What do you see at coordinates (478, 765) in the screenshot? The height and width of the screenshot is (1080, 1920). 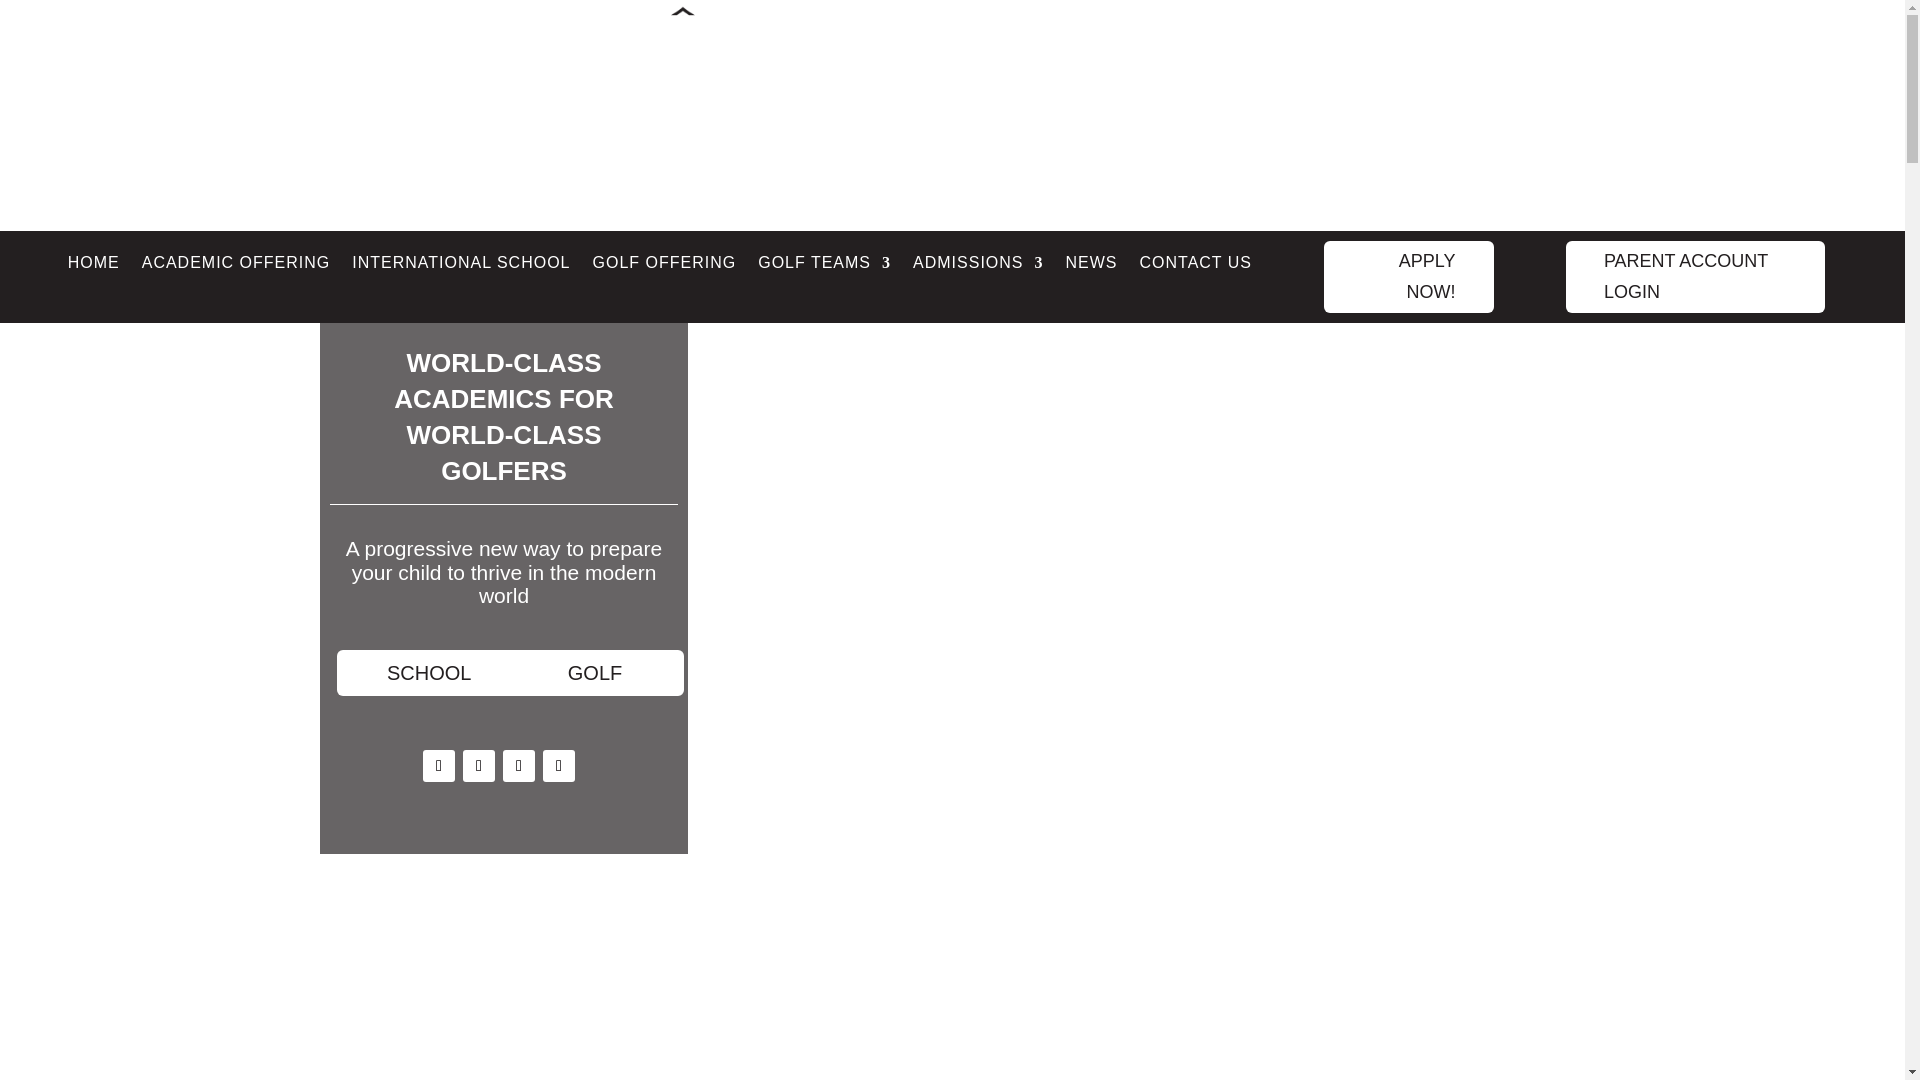 I see `Follow on Twitter` at bounding box center [478, 765].